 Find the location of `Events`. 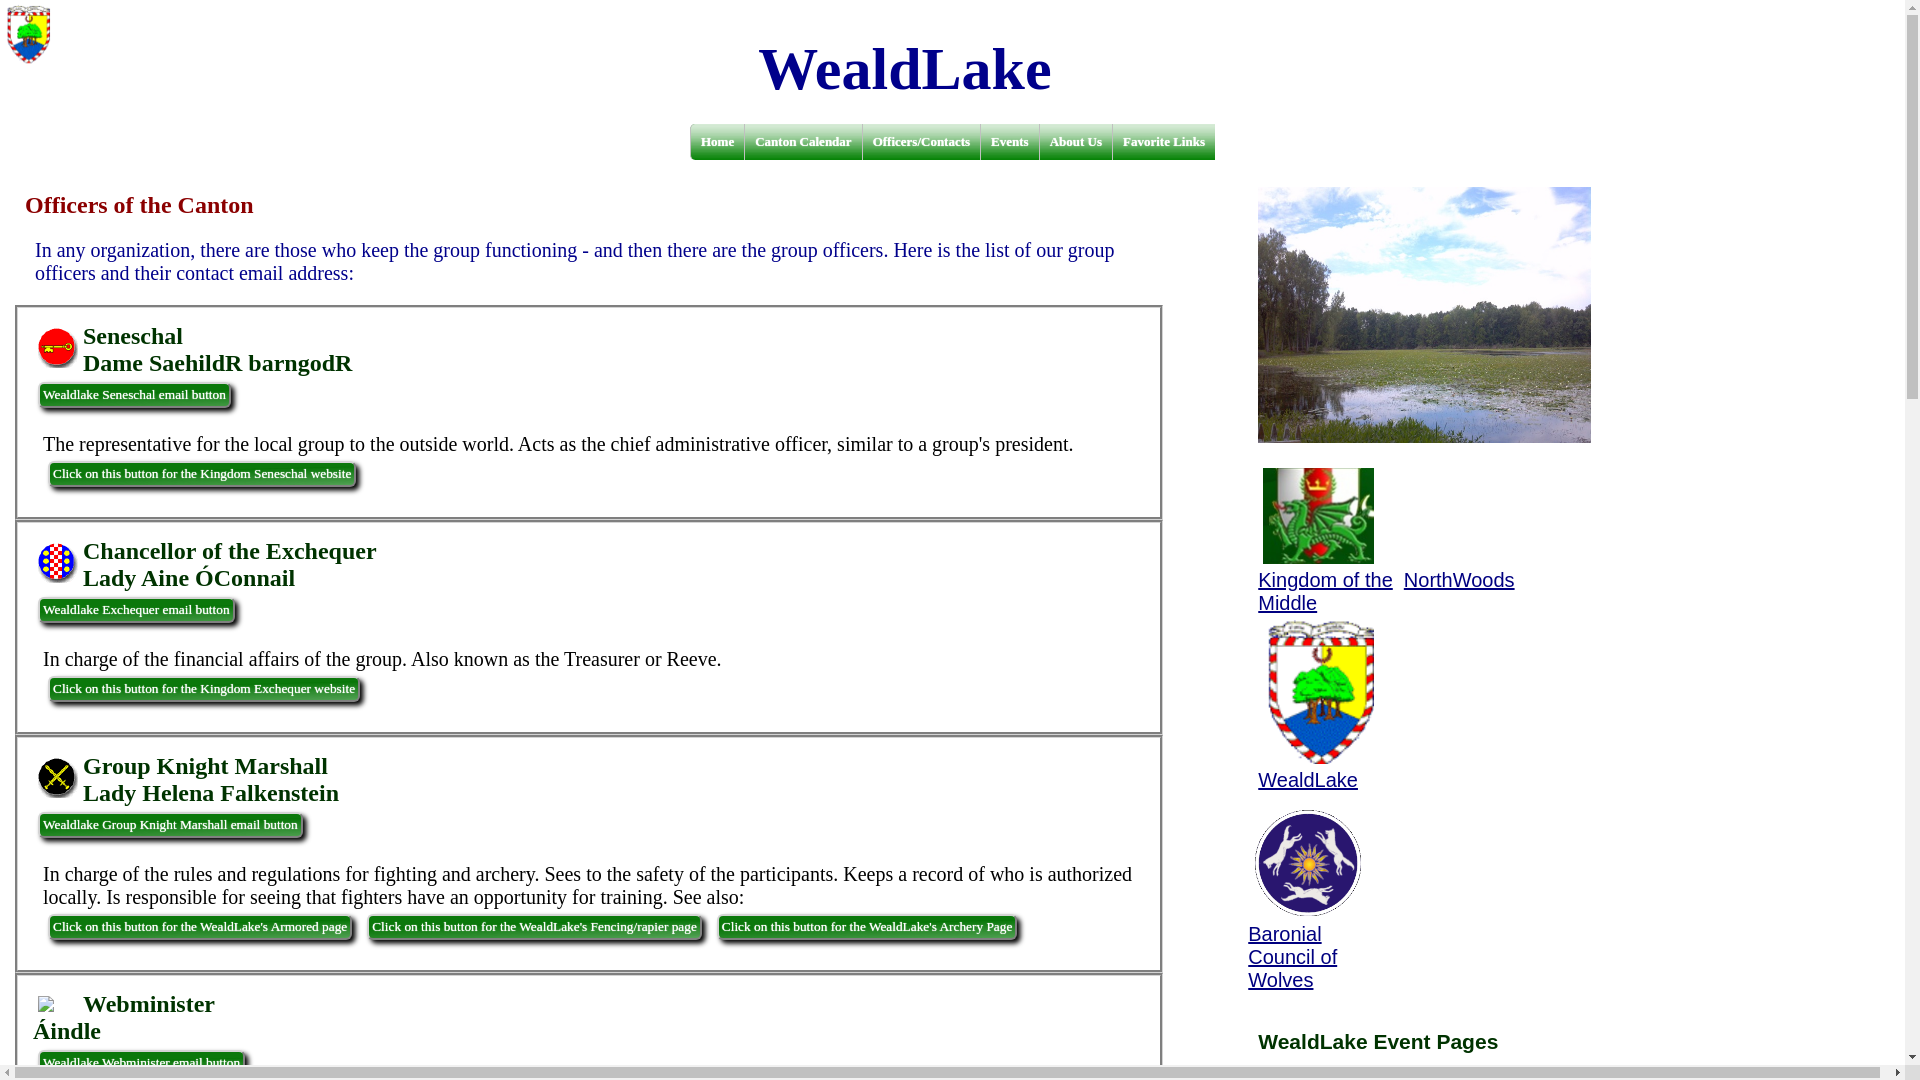

Events is located at coordinates (1008, 142).